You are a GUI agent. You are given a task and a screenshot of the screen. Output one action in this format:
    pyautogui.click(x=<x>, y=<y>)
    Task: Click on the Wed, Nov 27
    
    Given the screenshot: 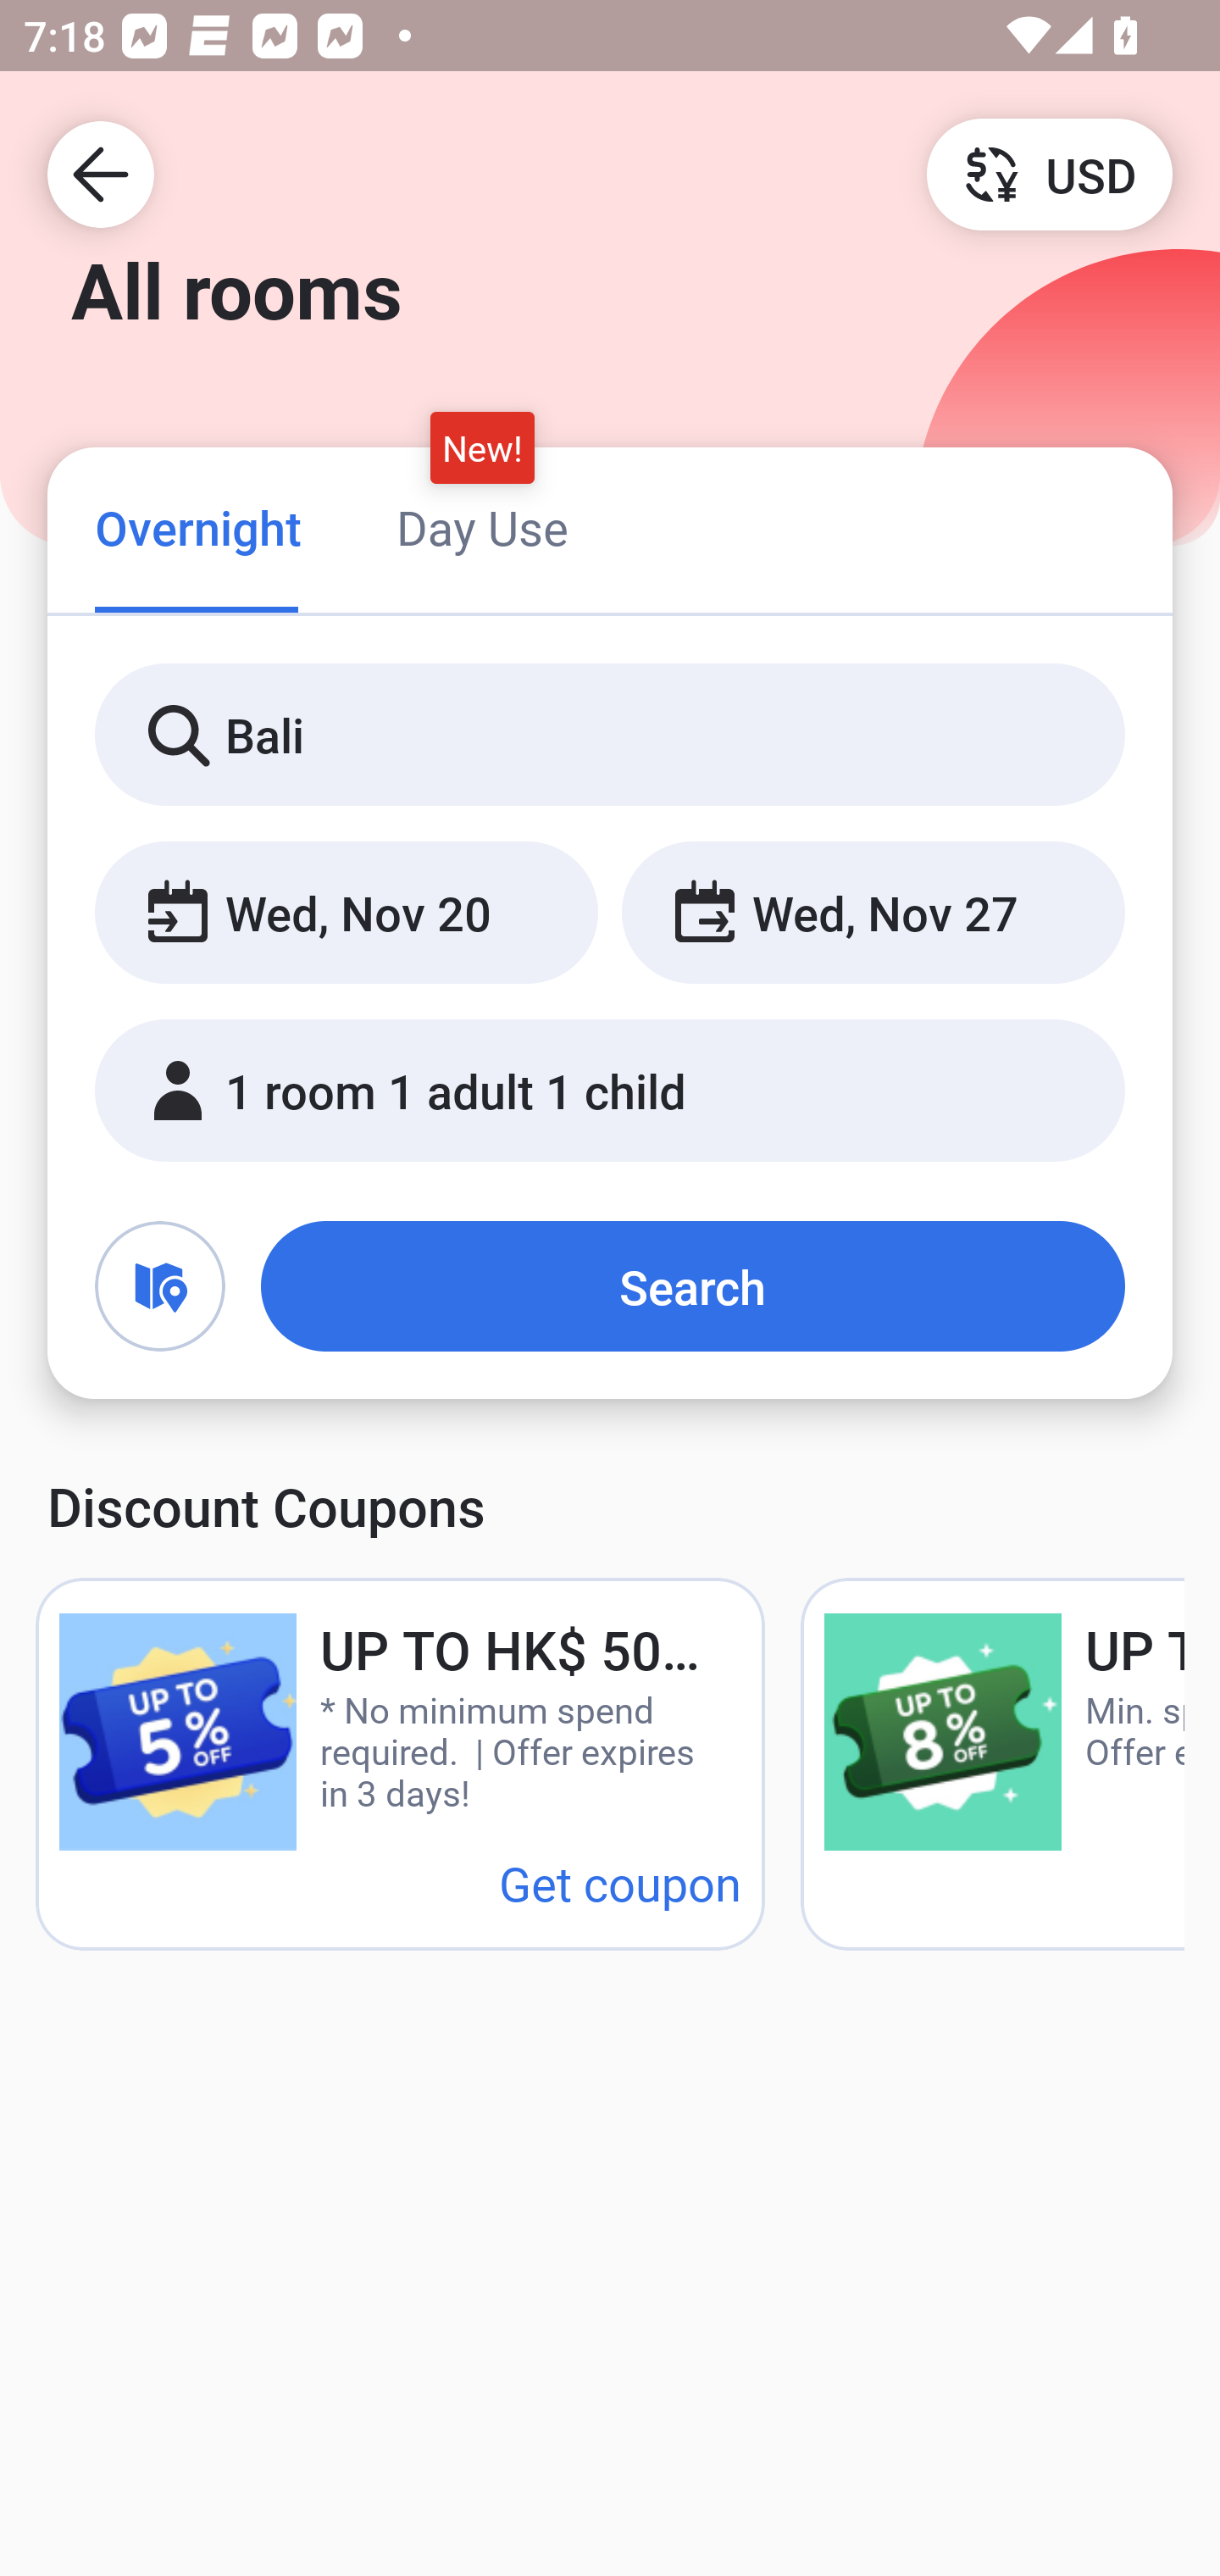 What is the action you would take?
    pyautogui.click(x=873, y=913)
    